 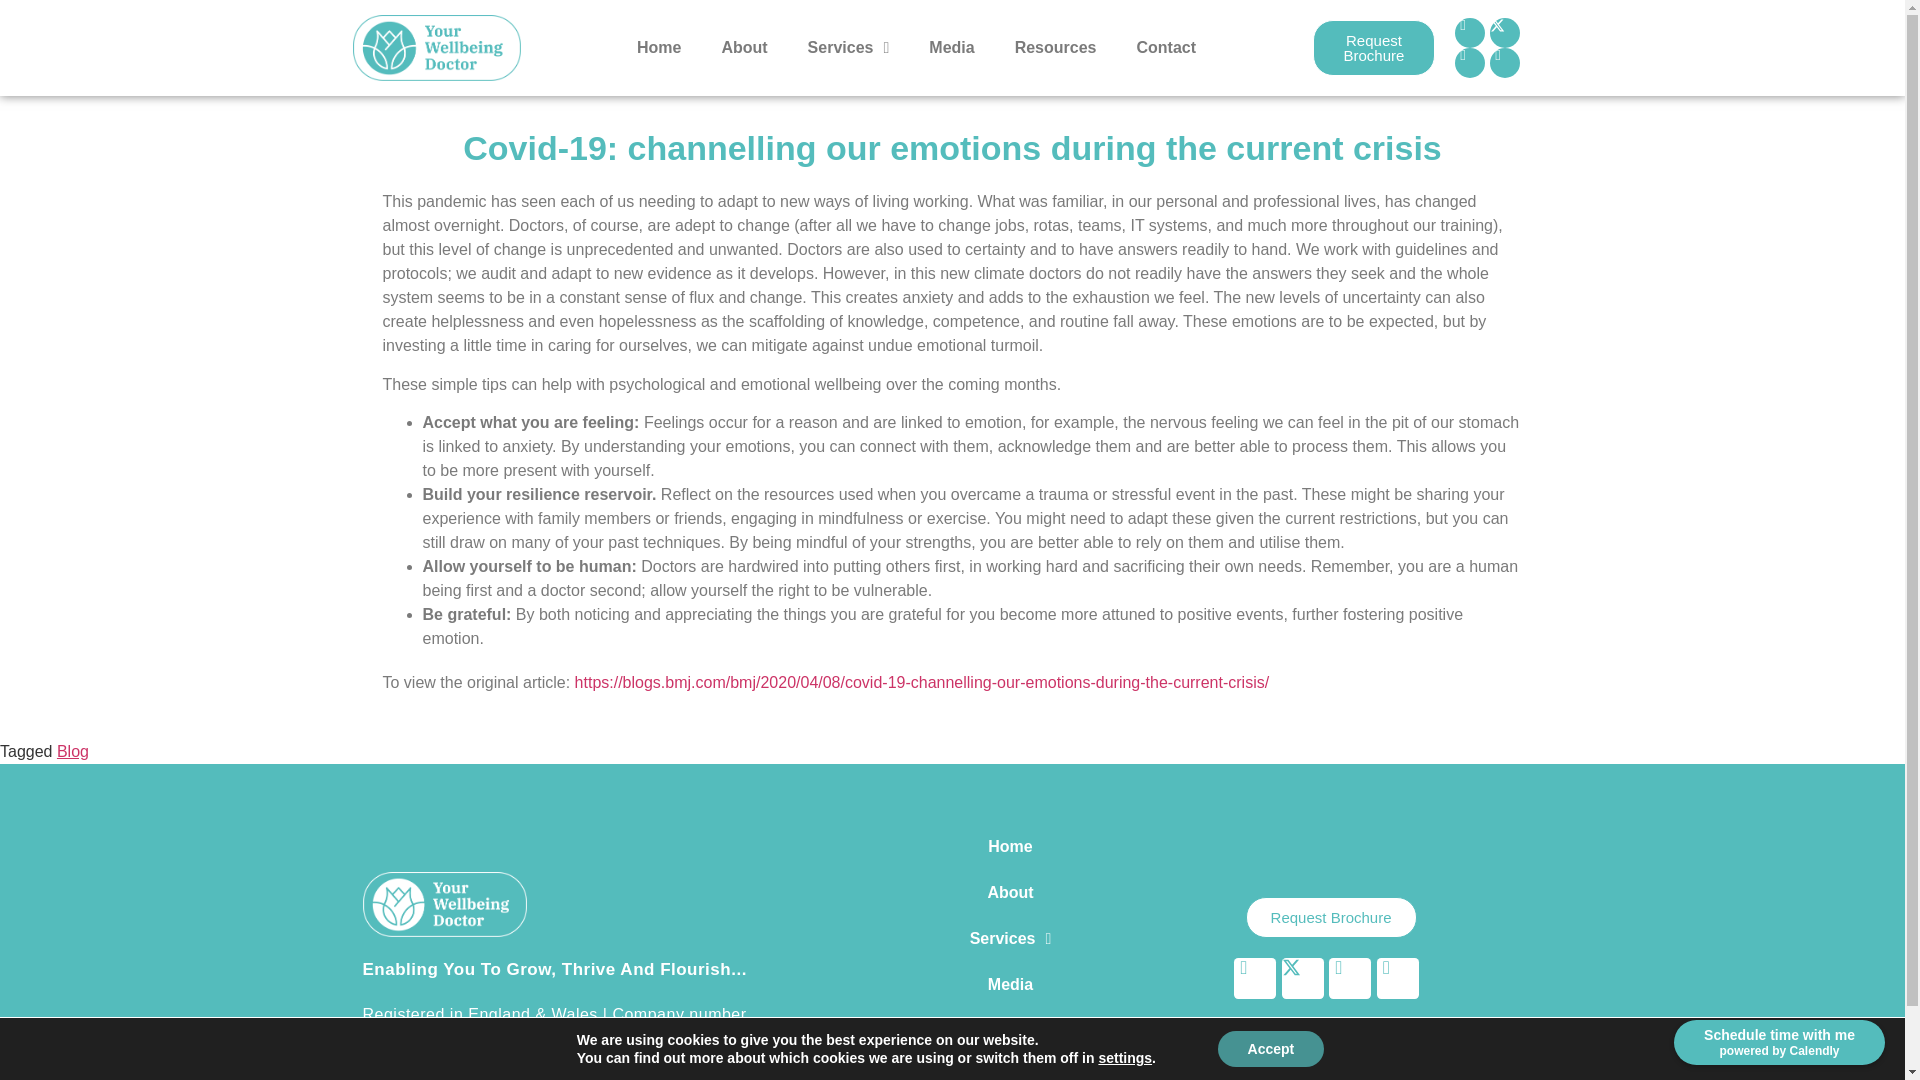 What do you see at coordinates (1056, 48) in the screenshot?
I see `Resources` at bounding box center [1056, 48].